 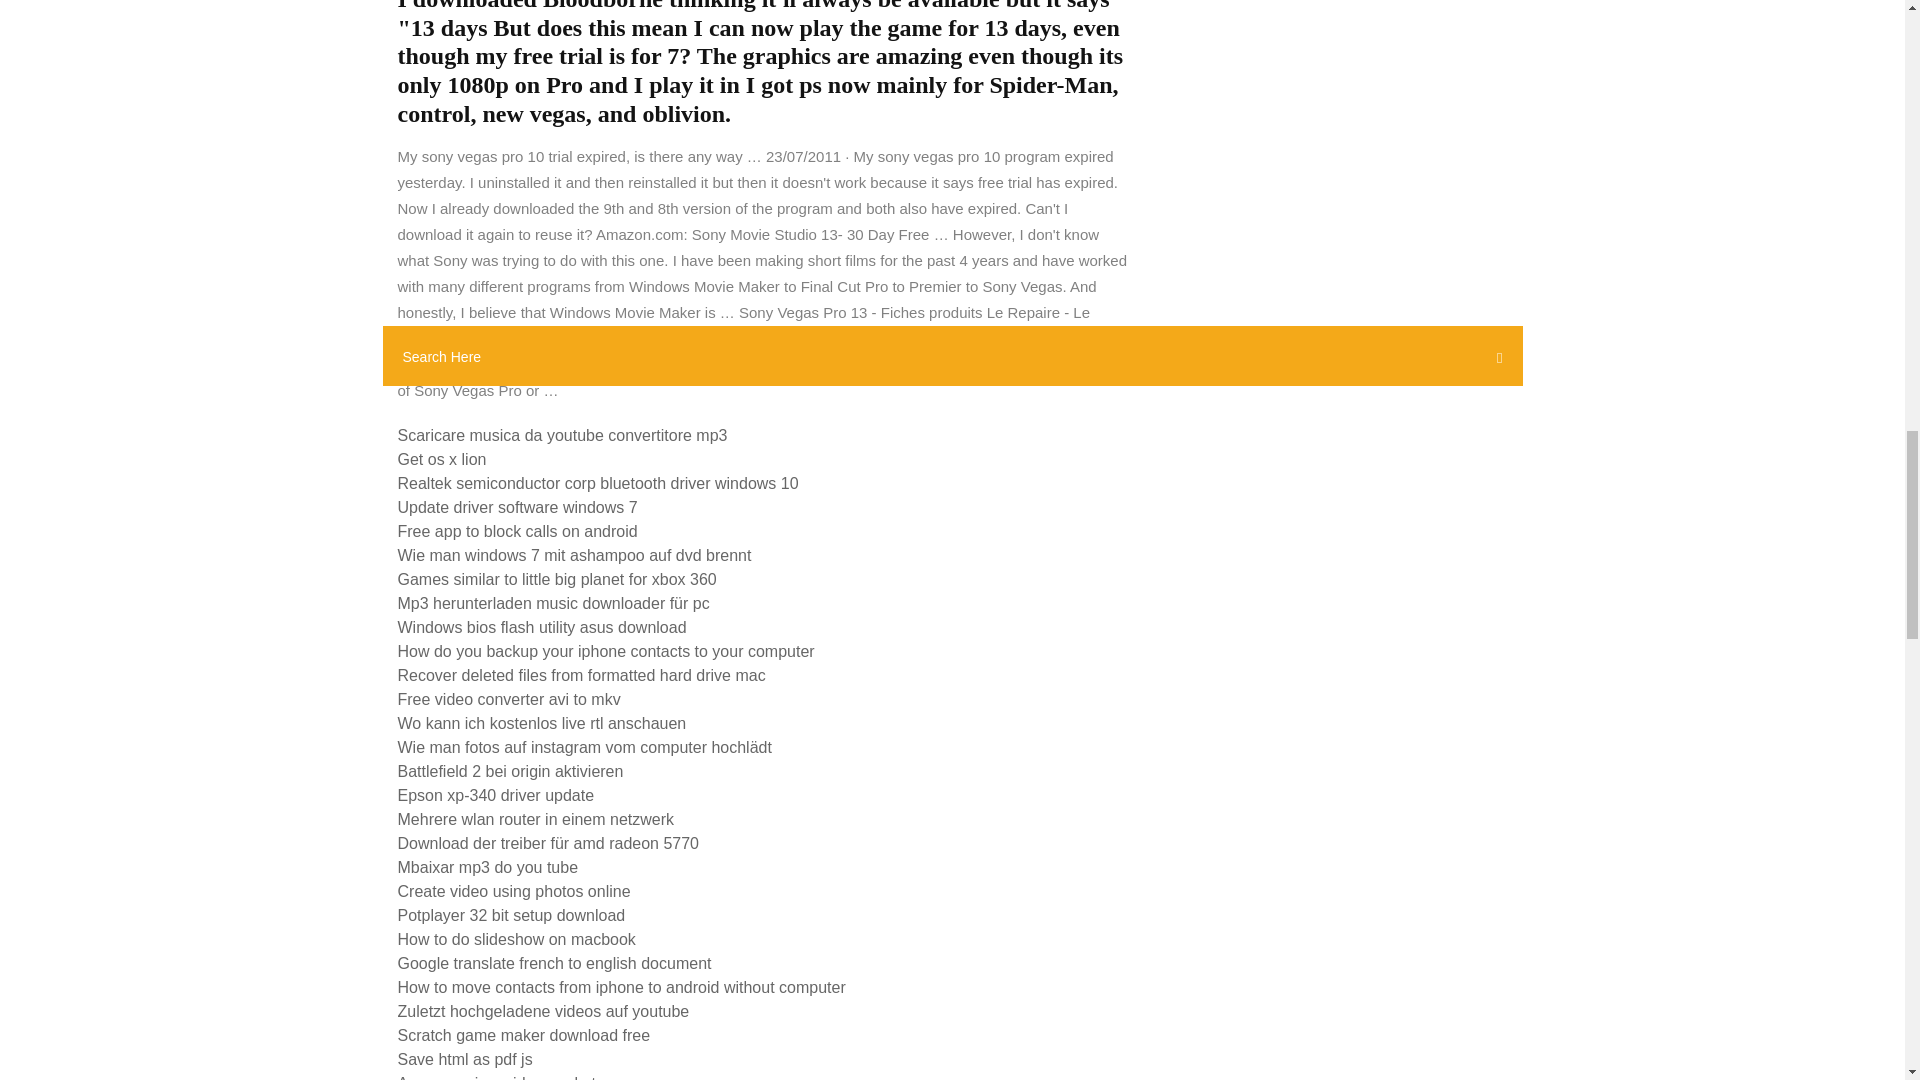 I want to click on Mehrere wlan router in einem netzwerk, so click(x=536, y=820).